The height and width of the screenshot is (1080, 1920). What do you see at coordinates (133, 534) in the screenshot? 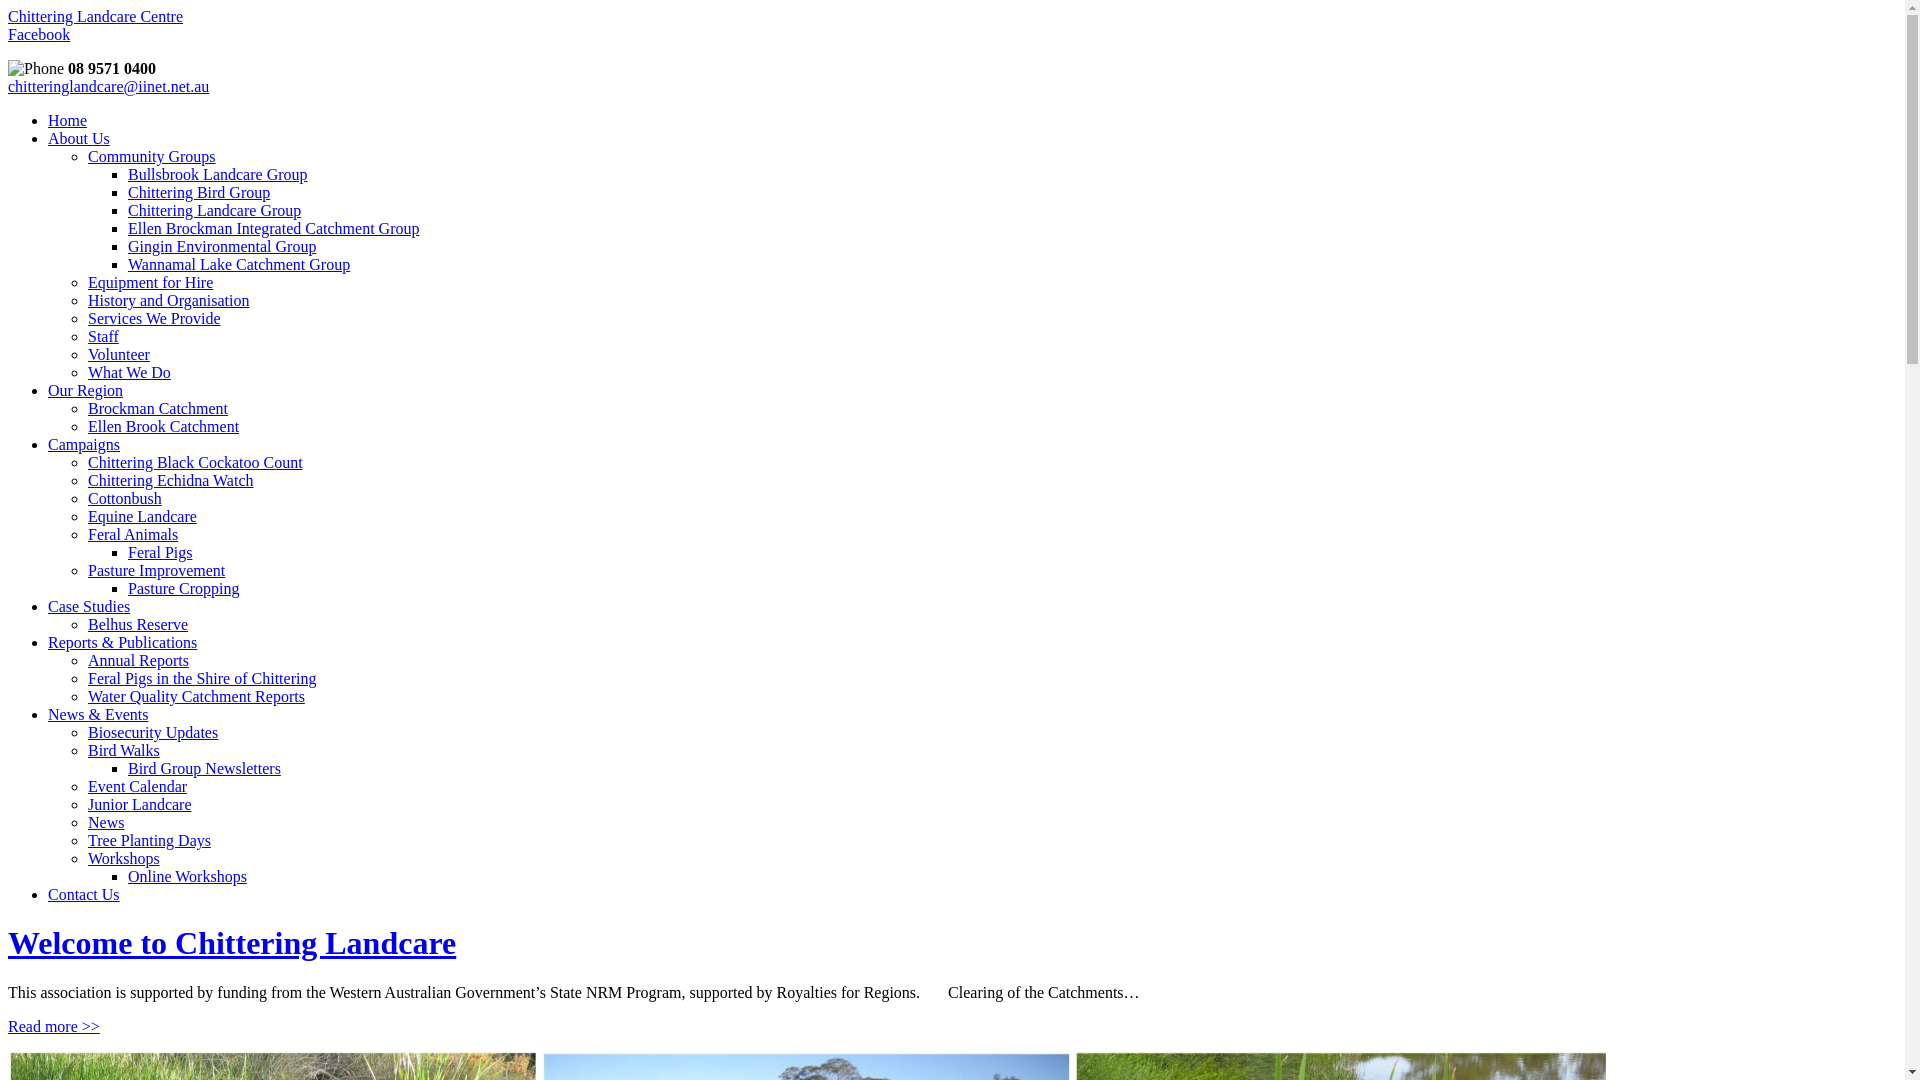
I see `Feral Animals` at bounding box center [133, 534].